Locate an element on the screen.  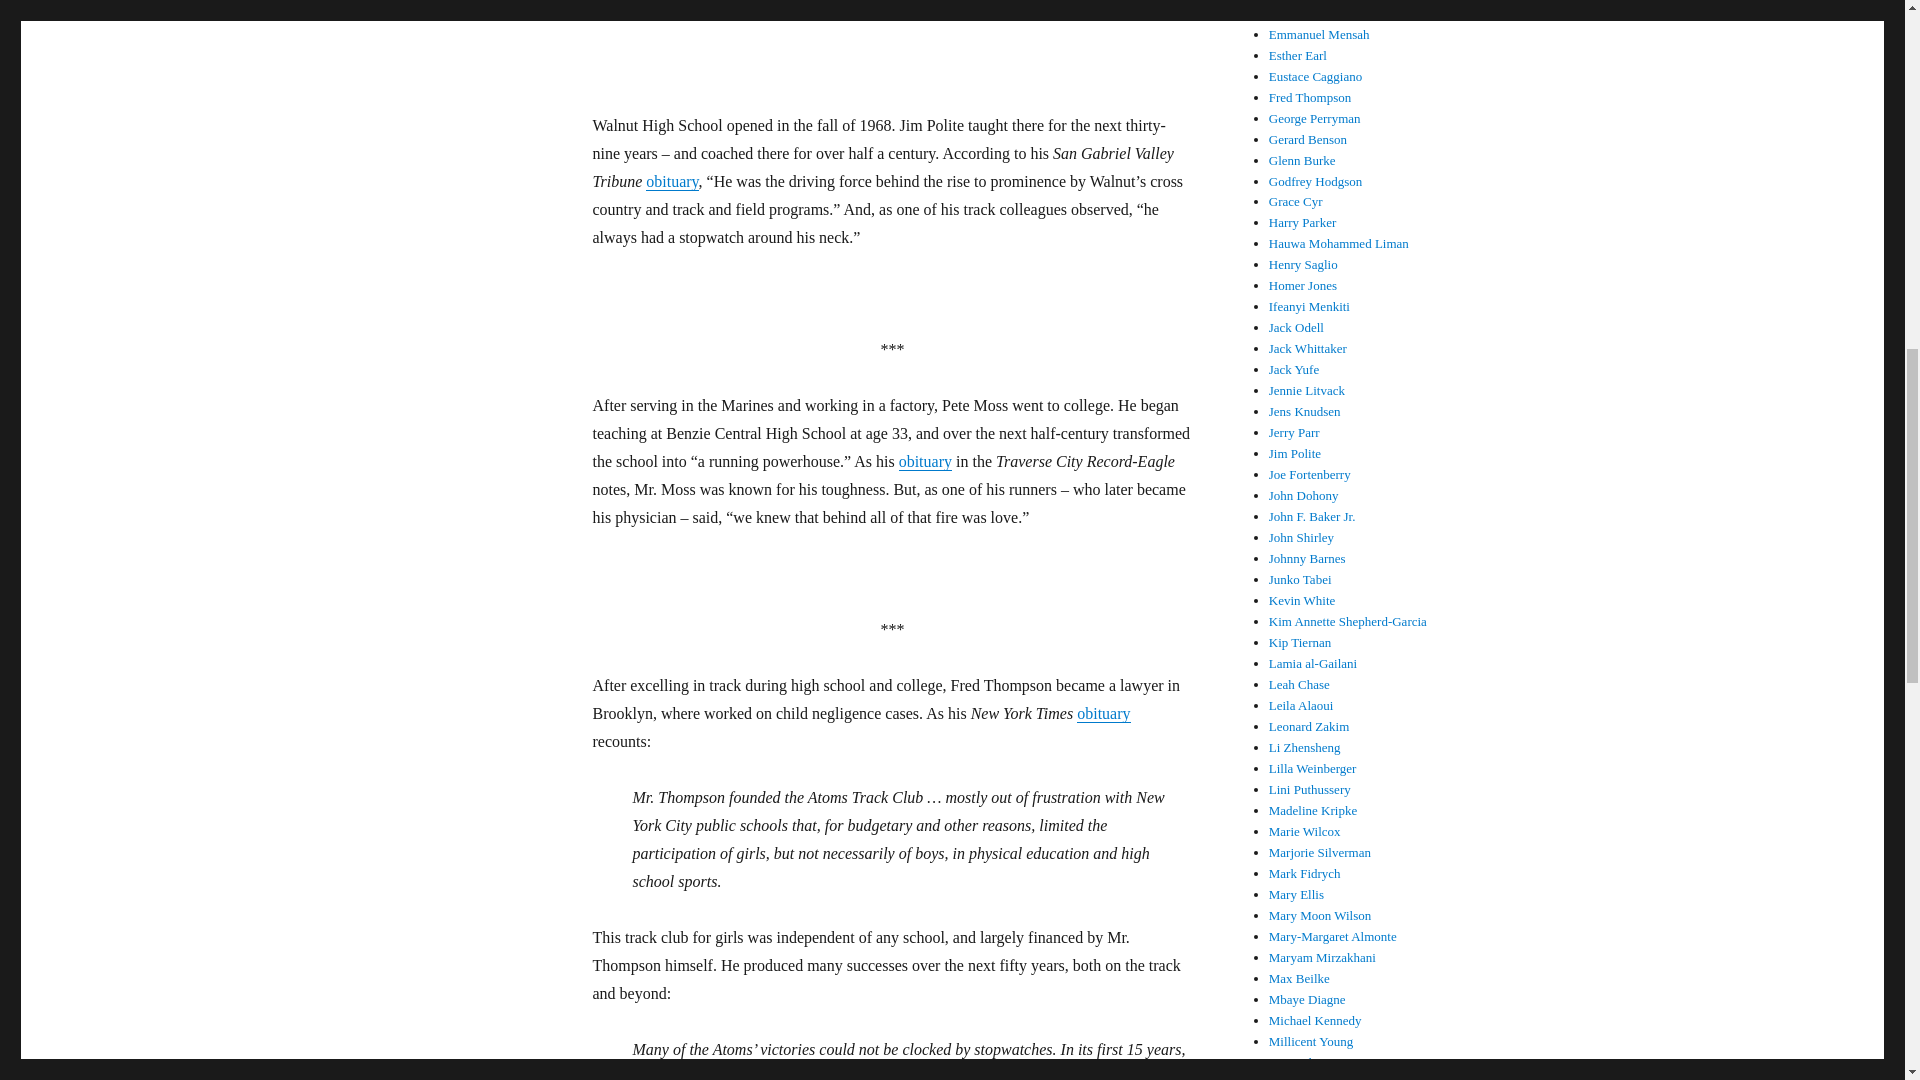
obituary is located at coordinates (925, 460).